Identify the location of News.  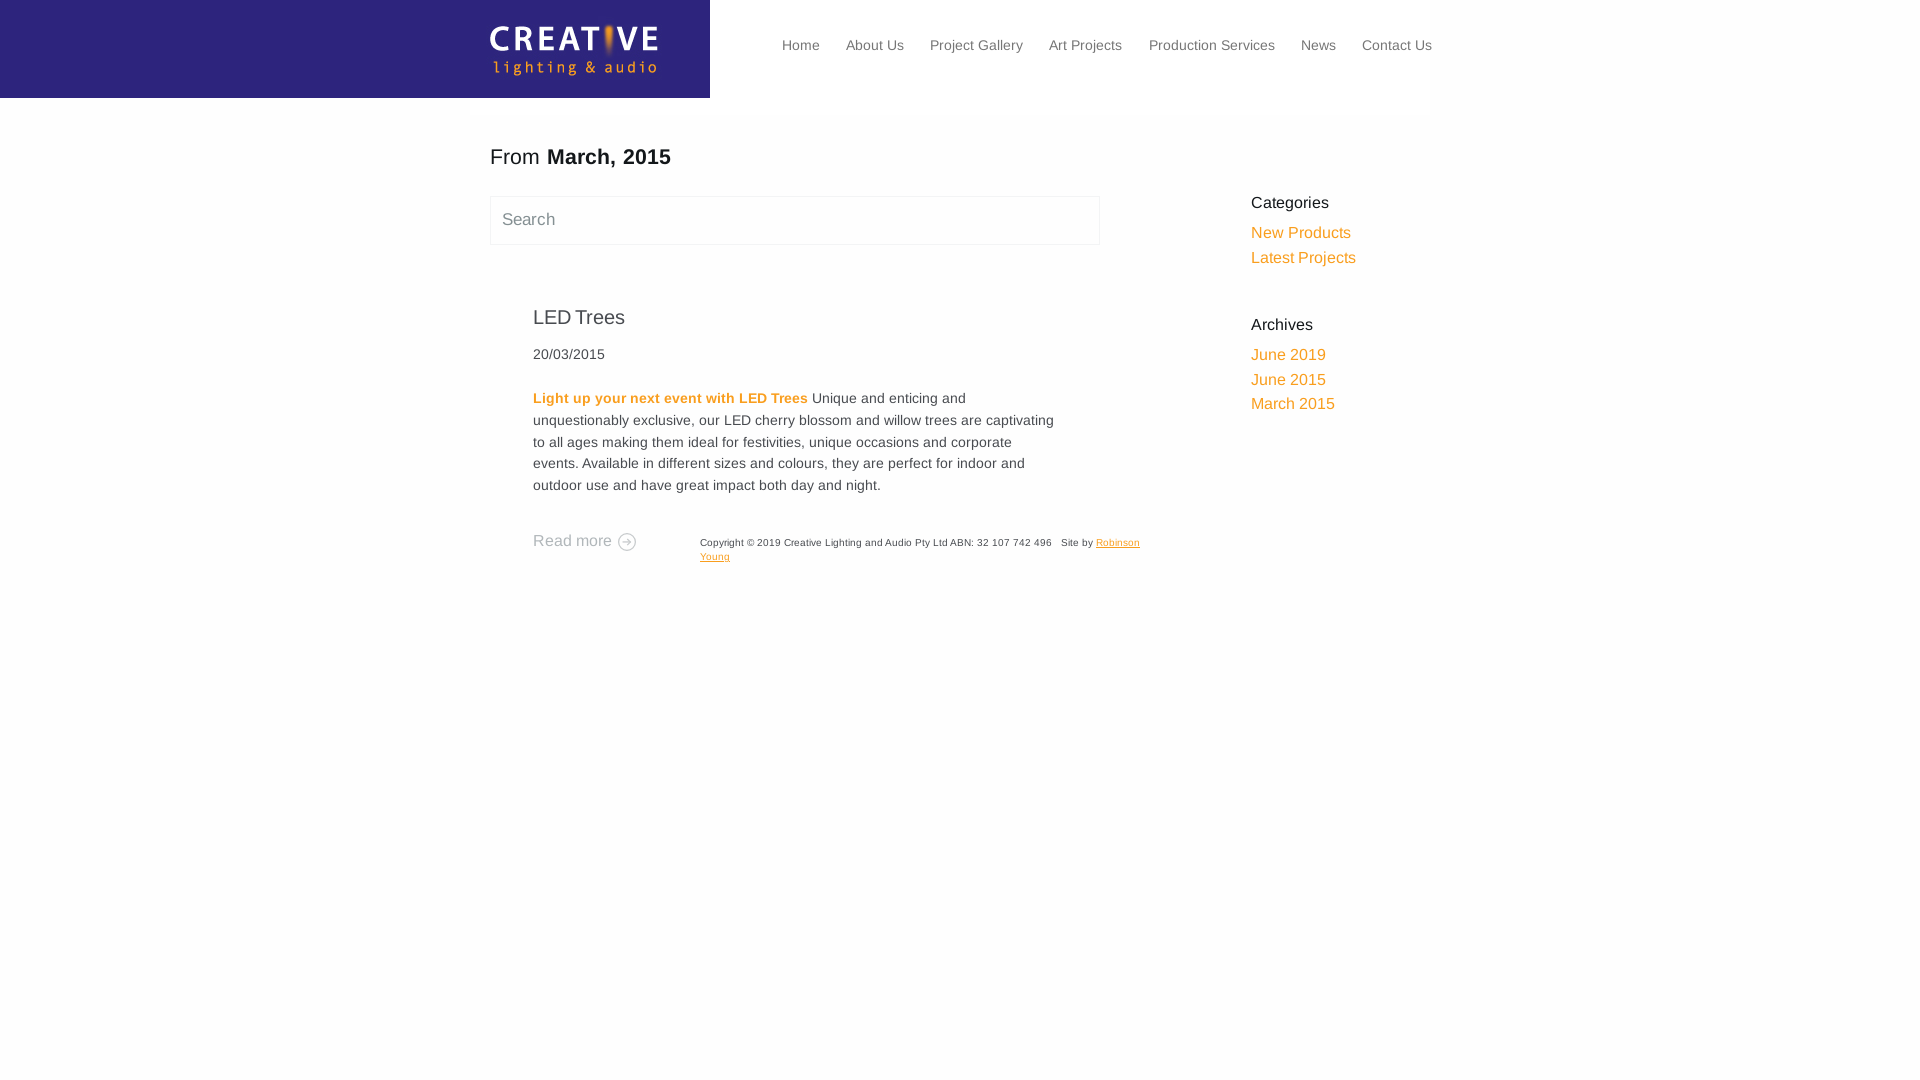
(1318, 45).